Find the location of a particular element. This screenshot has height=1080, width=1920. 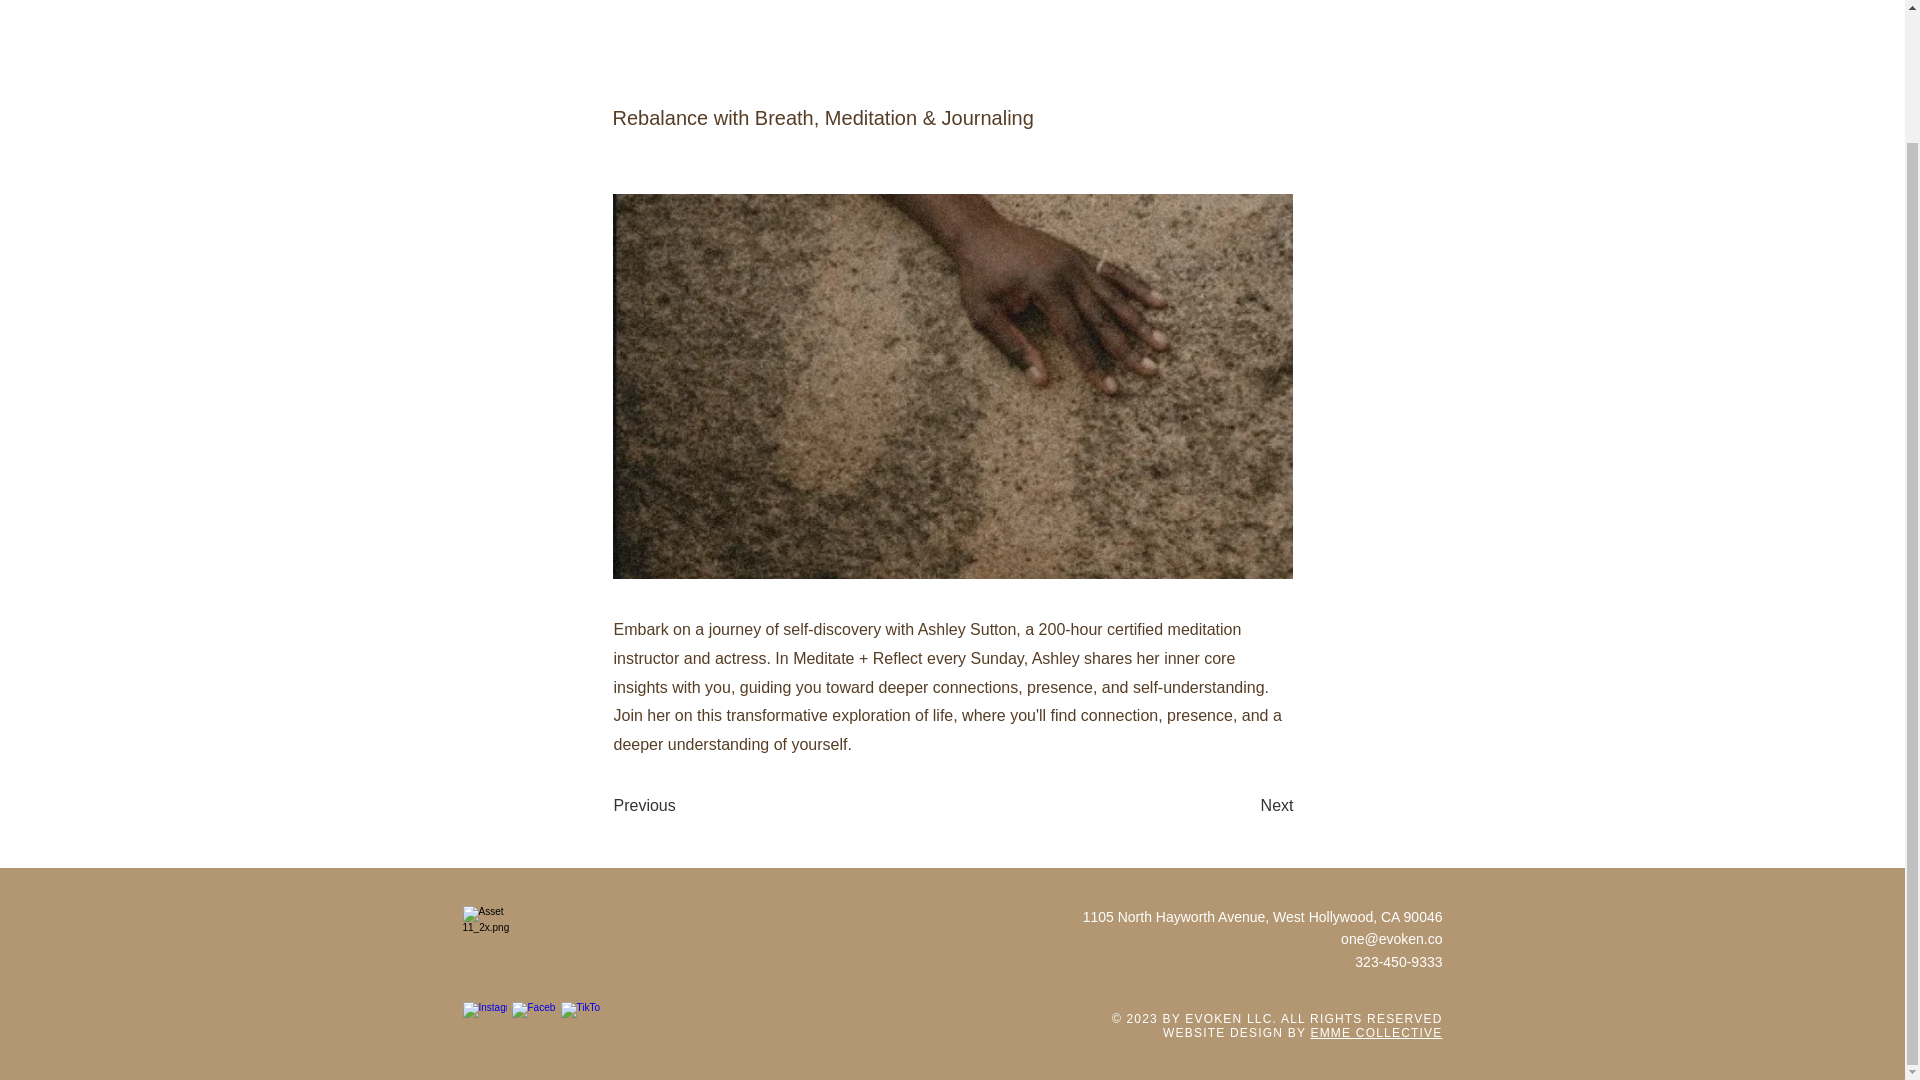

Next is located at coordinates (1244, 806).